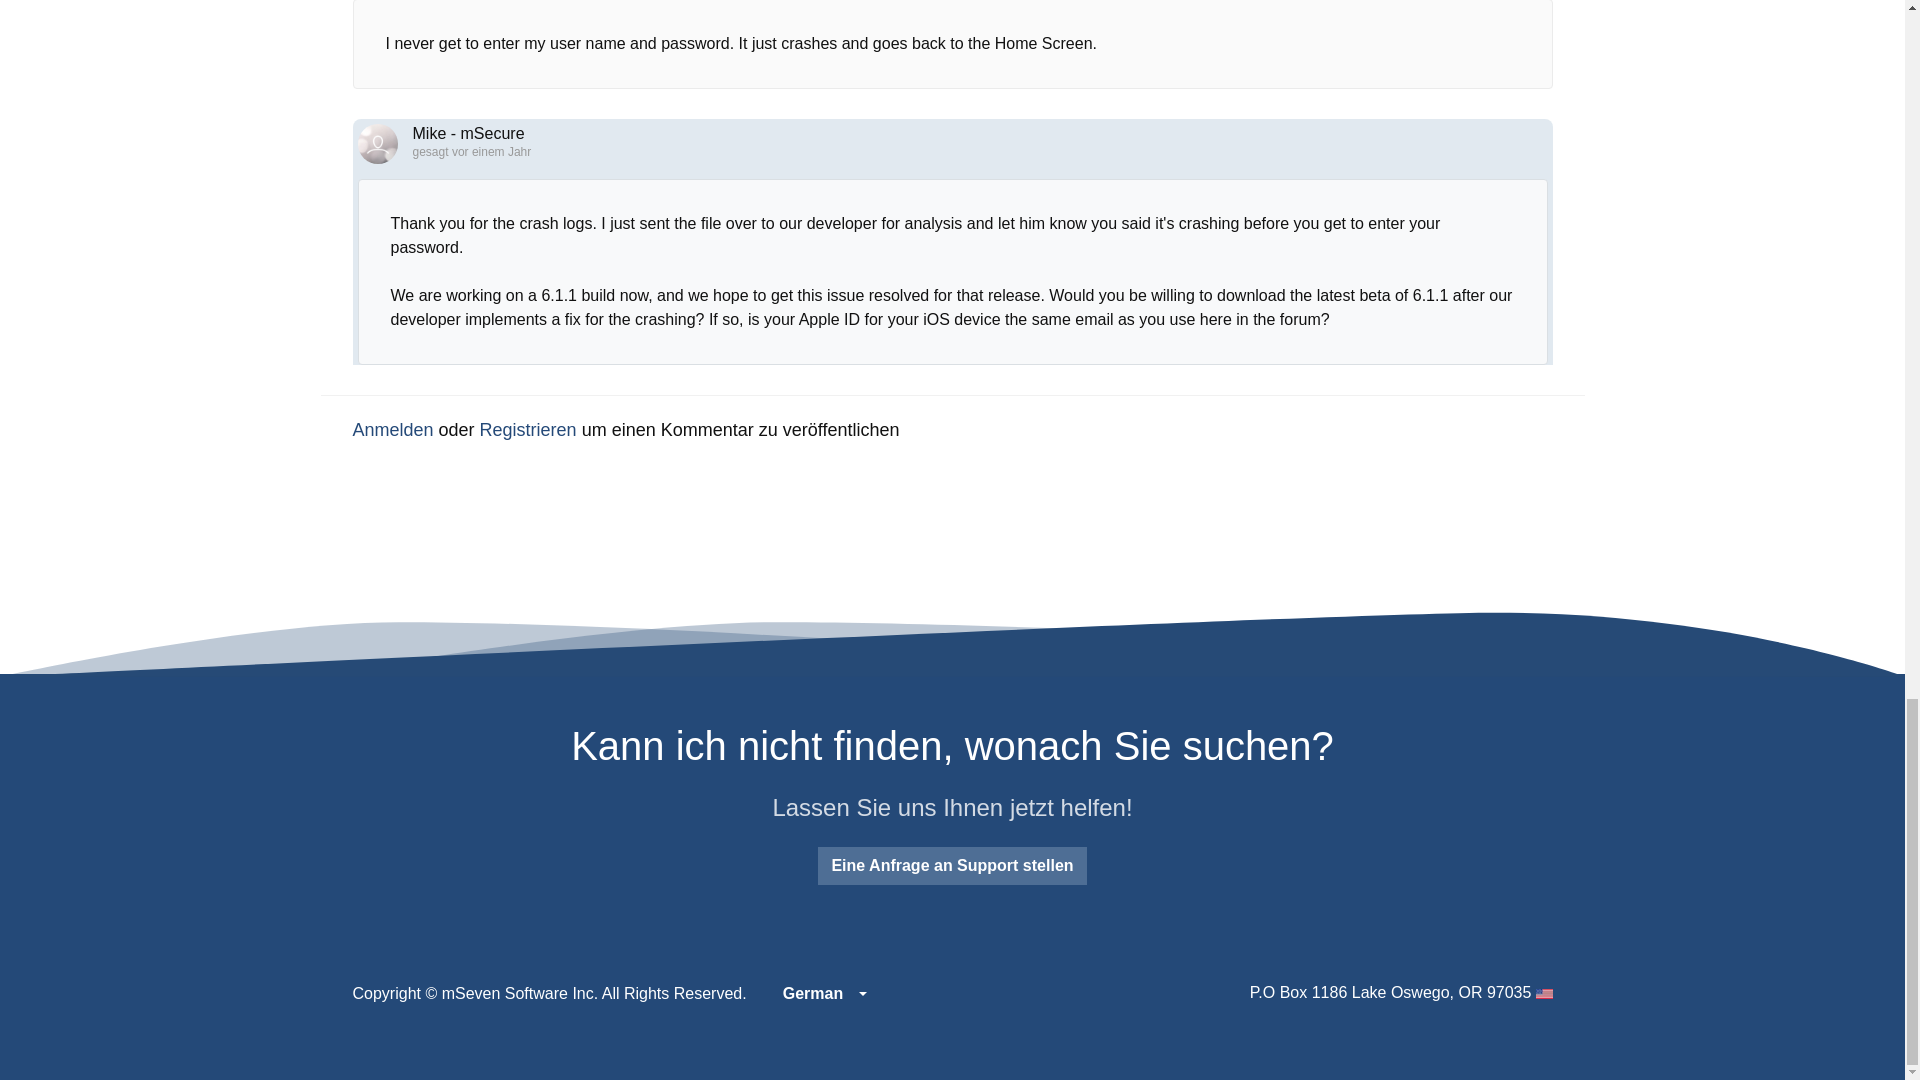 The height and width of the screenshot is (1080, 1920). Describe the element at coordinates (528, 430) in the screenshot. I see `Registrieren` at that location.